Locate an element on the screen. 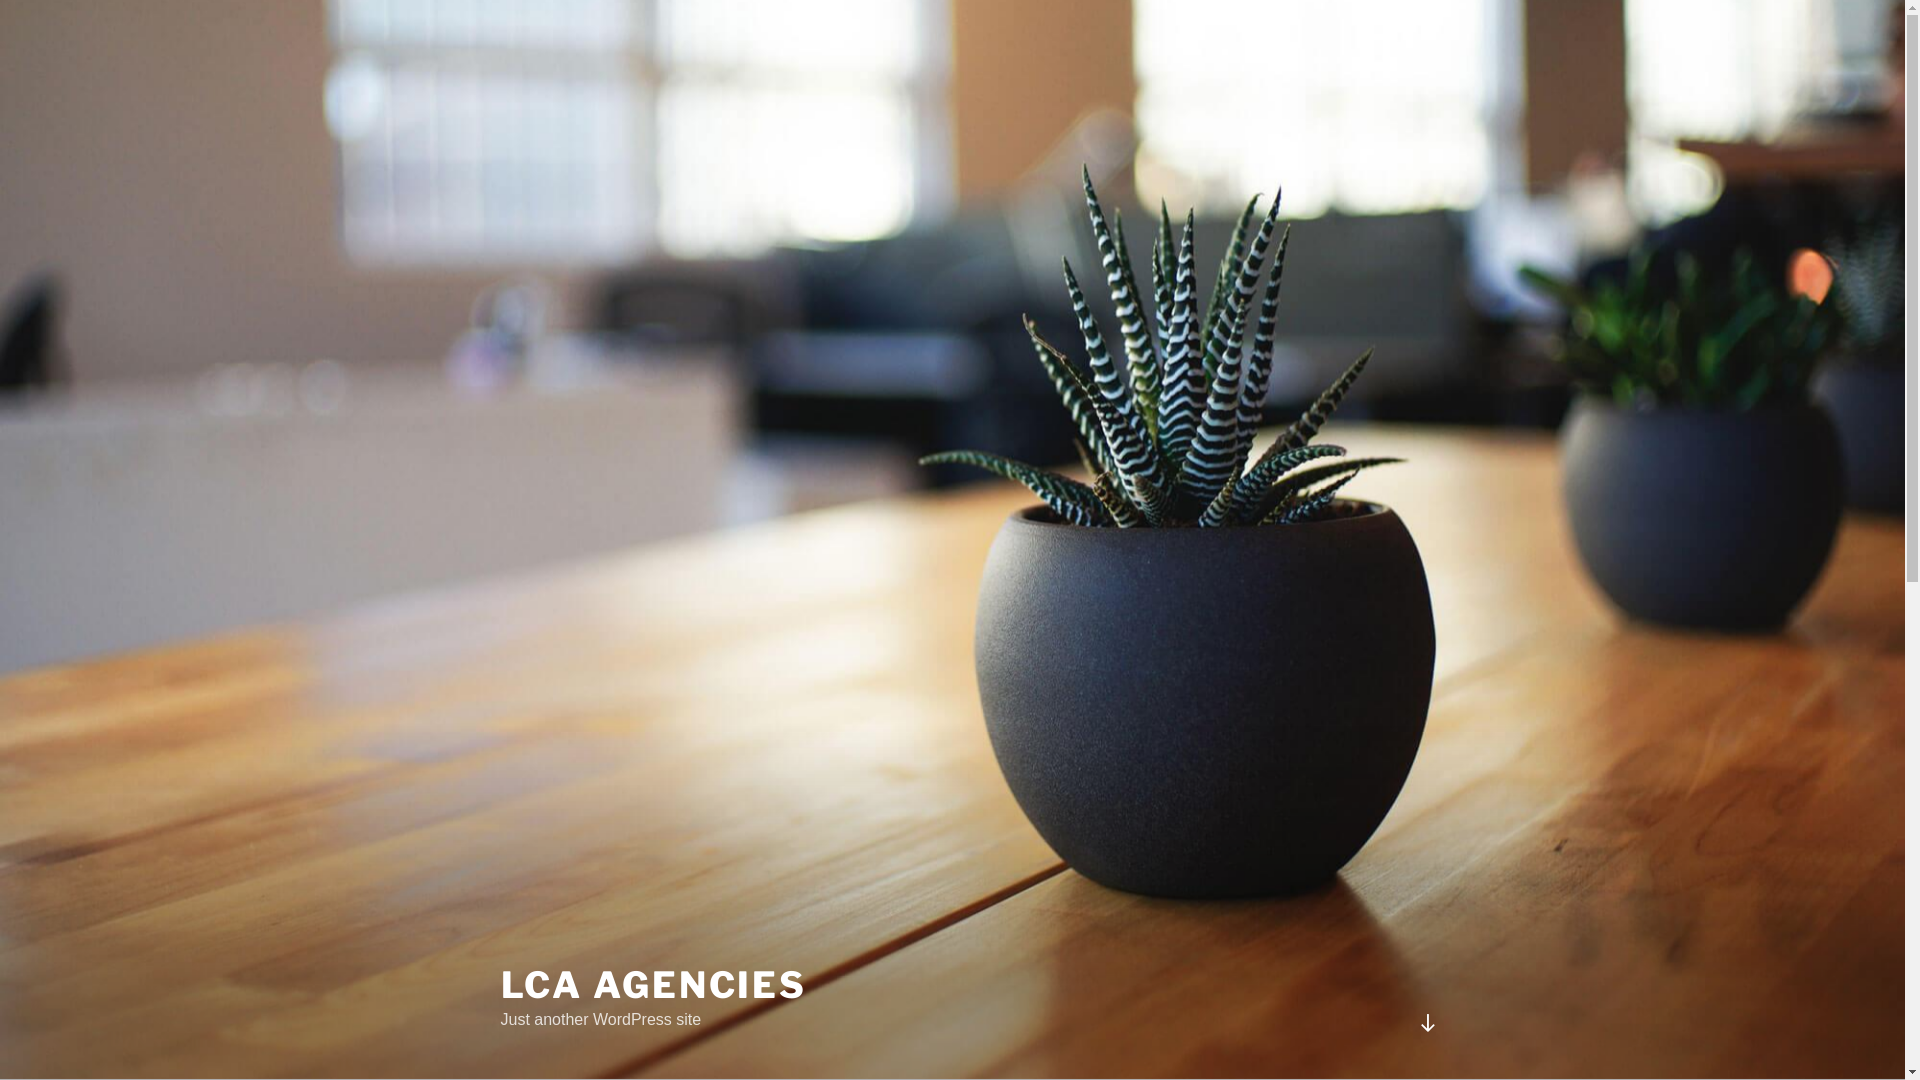 This screenshot has height=1080, width=1920. Scroll down to content is located at coordinates (1427, 1023).